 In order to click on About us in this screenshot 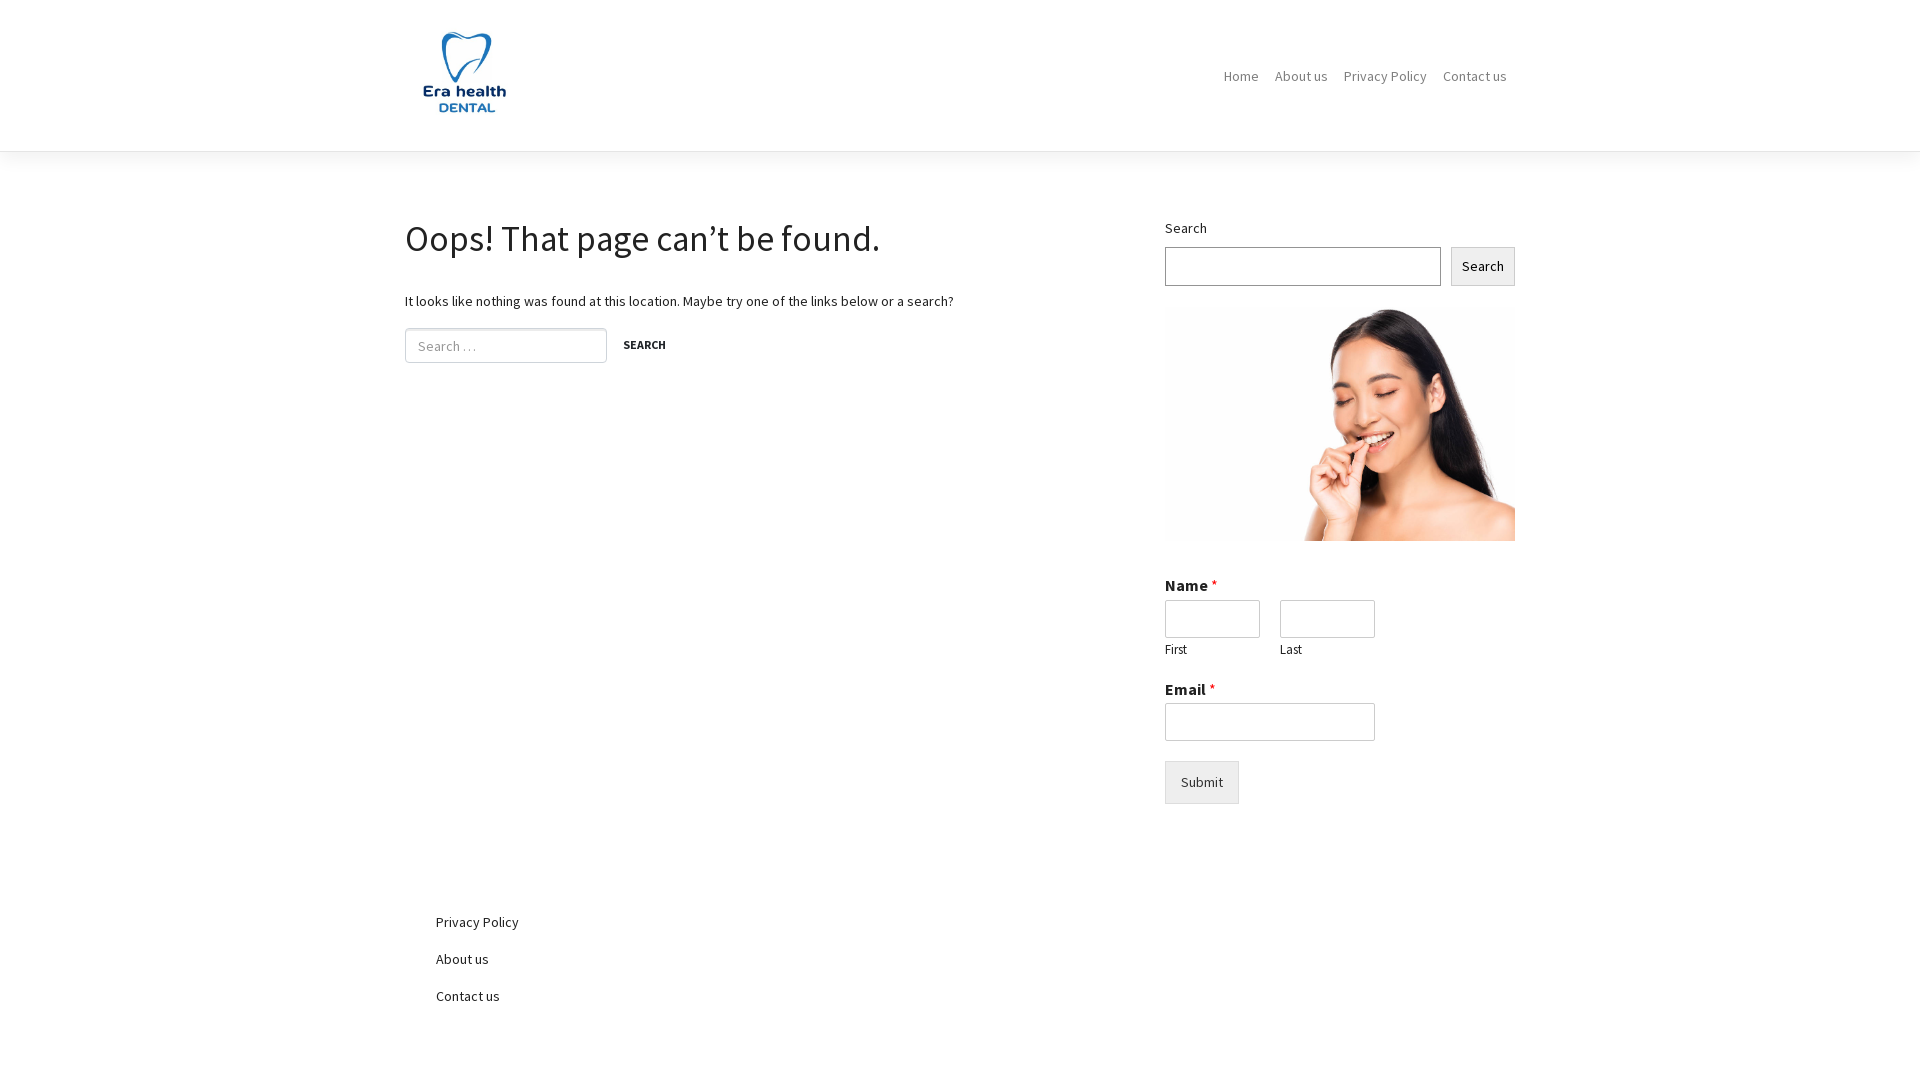, I will do `click(1302, 76)`.